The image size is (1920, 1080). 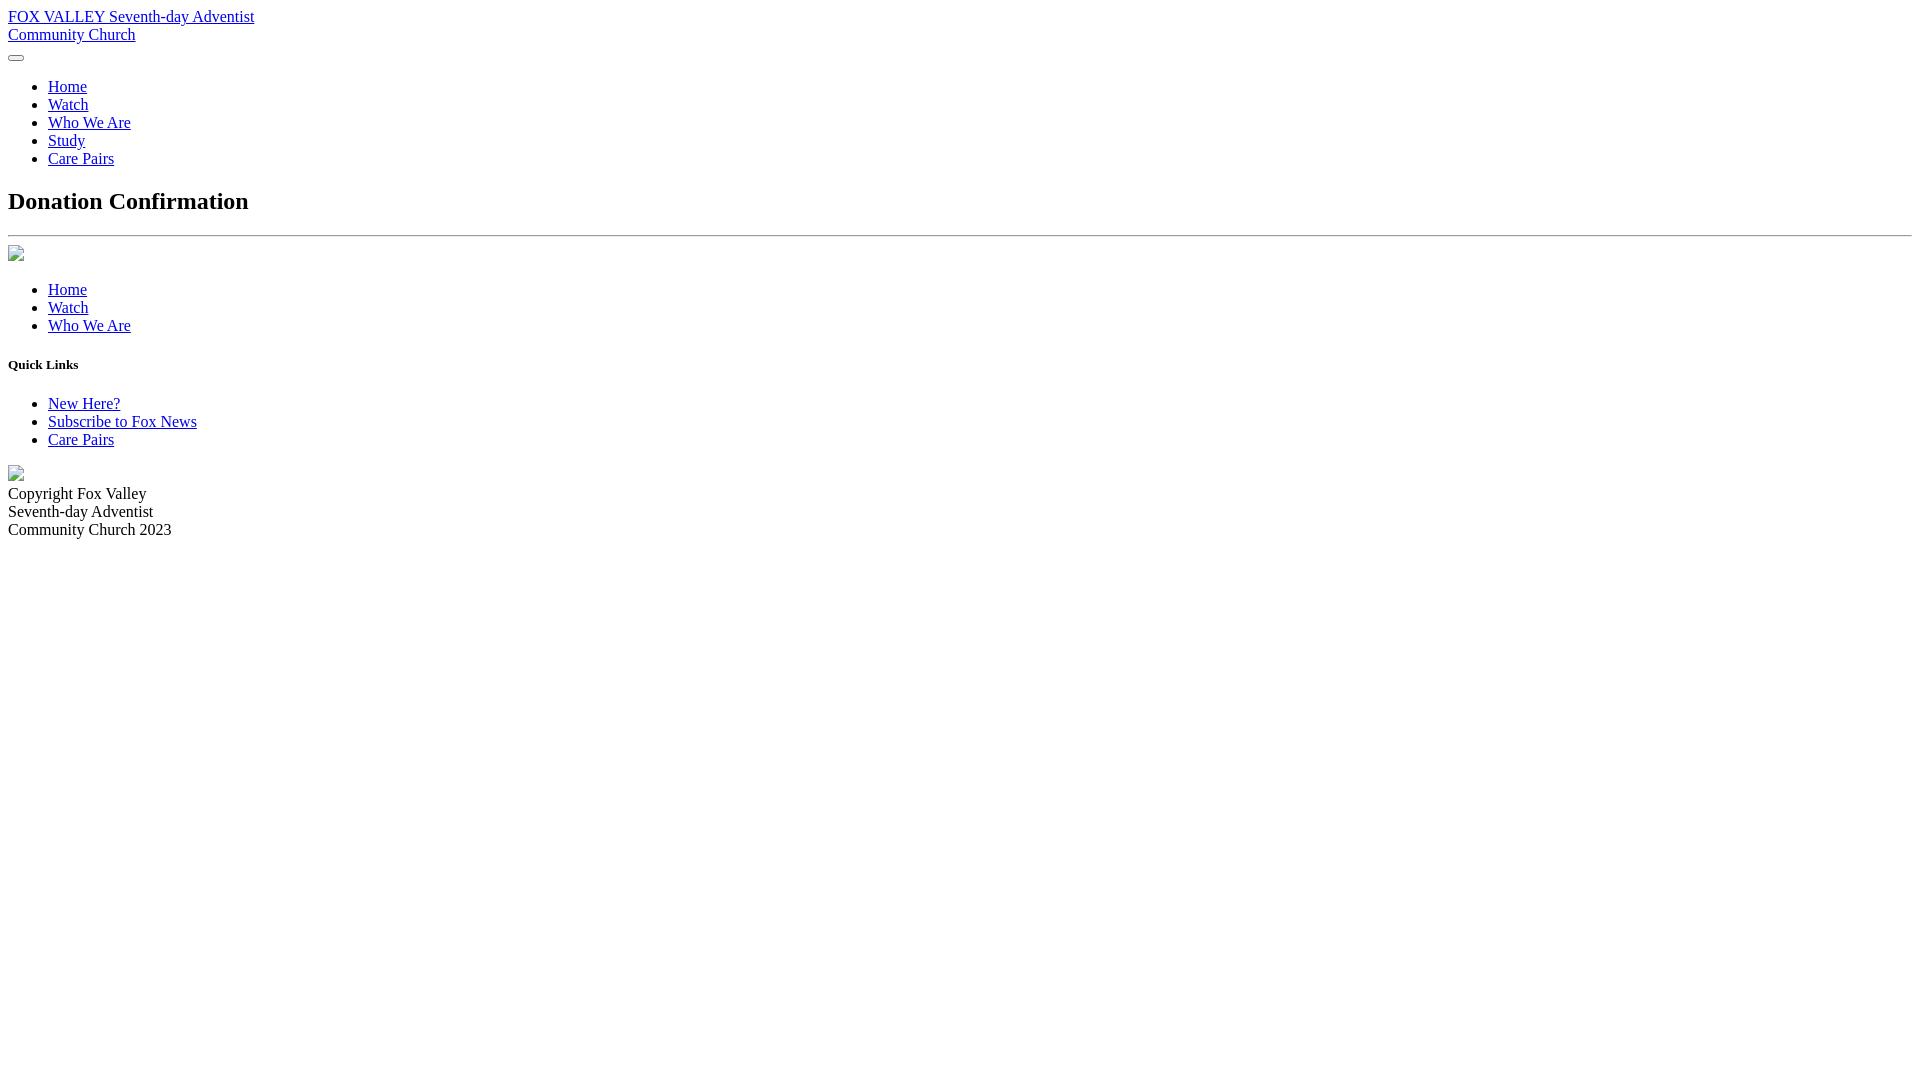 What do you see at coordinates (90, 326) in the screenshot?
I see `Who We Are` at bounding box center [90, 326].